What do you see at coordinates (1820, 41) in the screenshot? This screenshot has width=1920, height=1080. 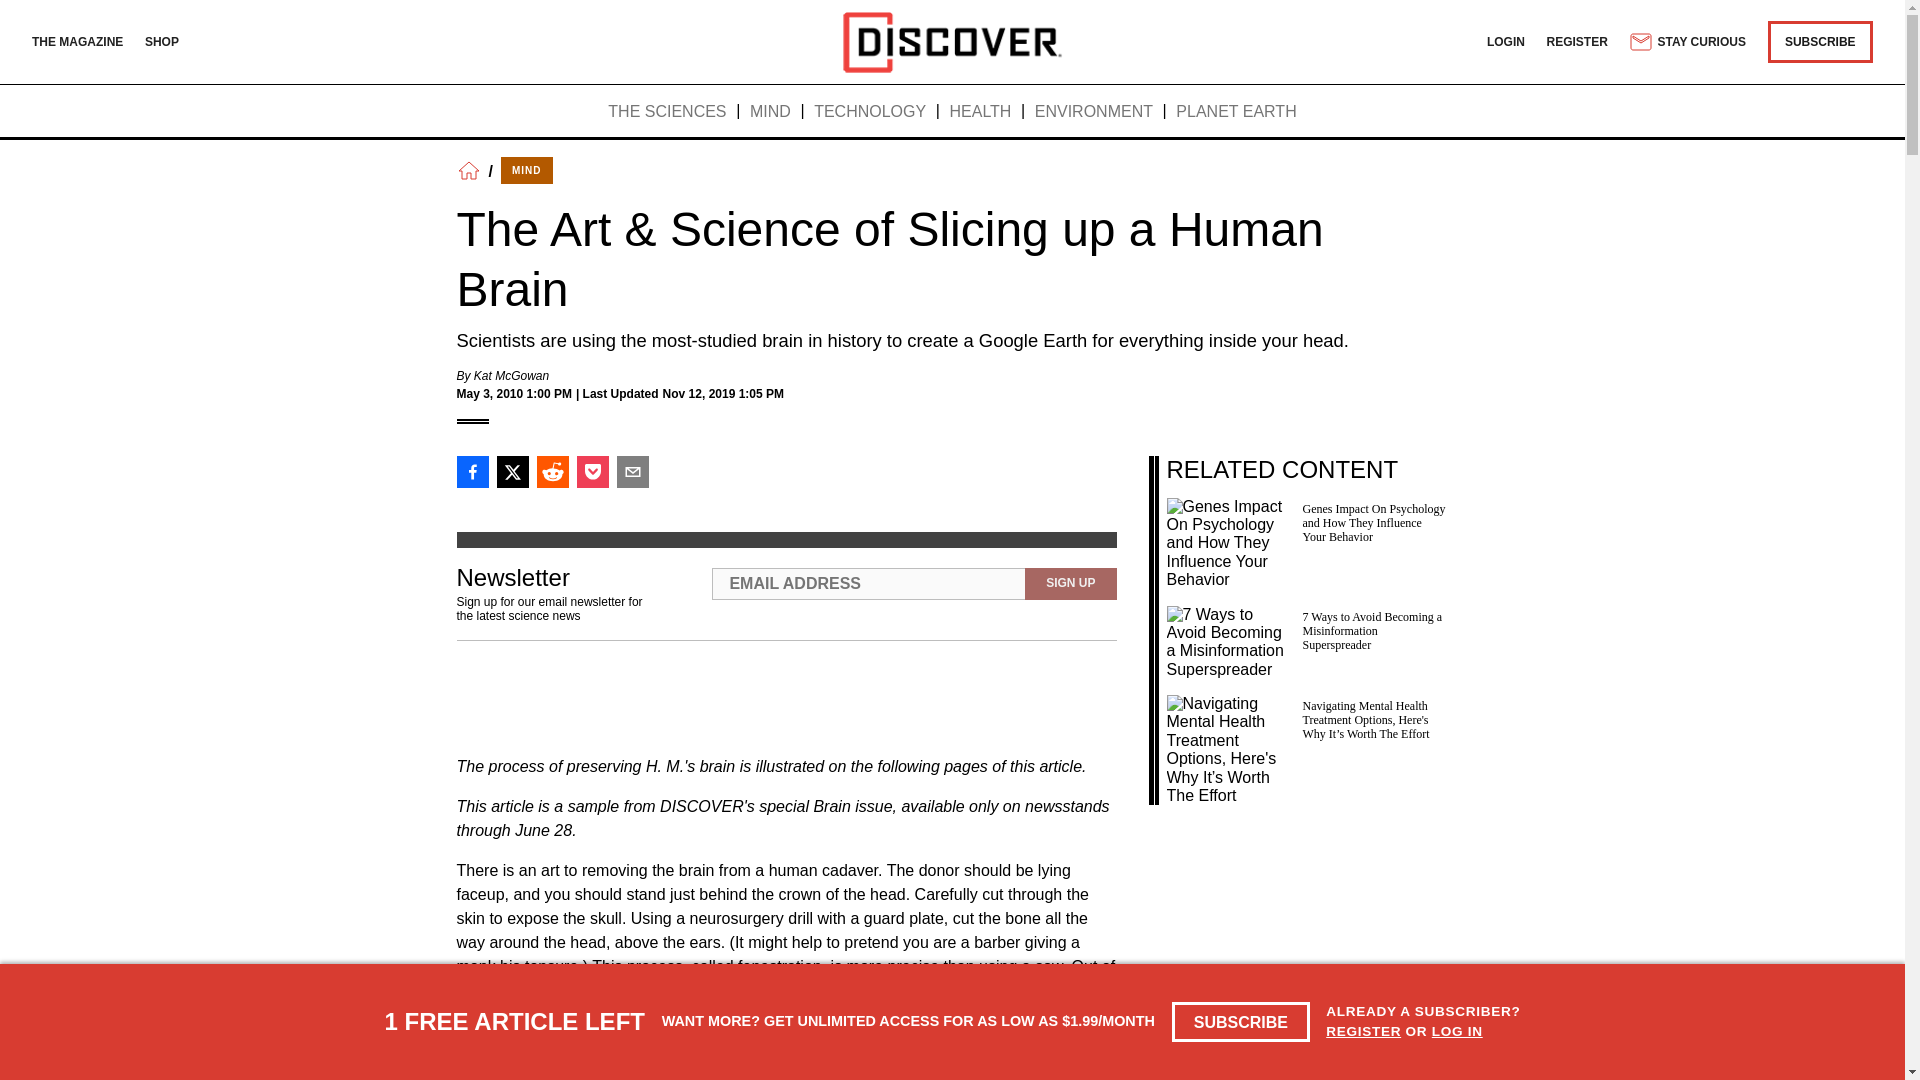 I see `SUBSCRIBE` at bounding box center [1820, 41].